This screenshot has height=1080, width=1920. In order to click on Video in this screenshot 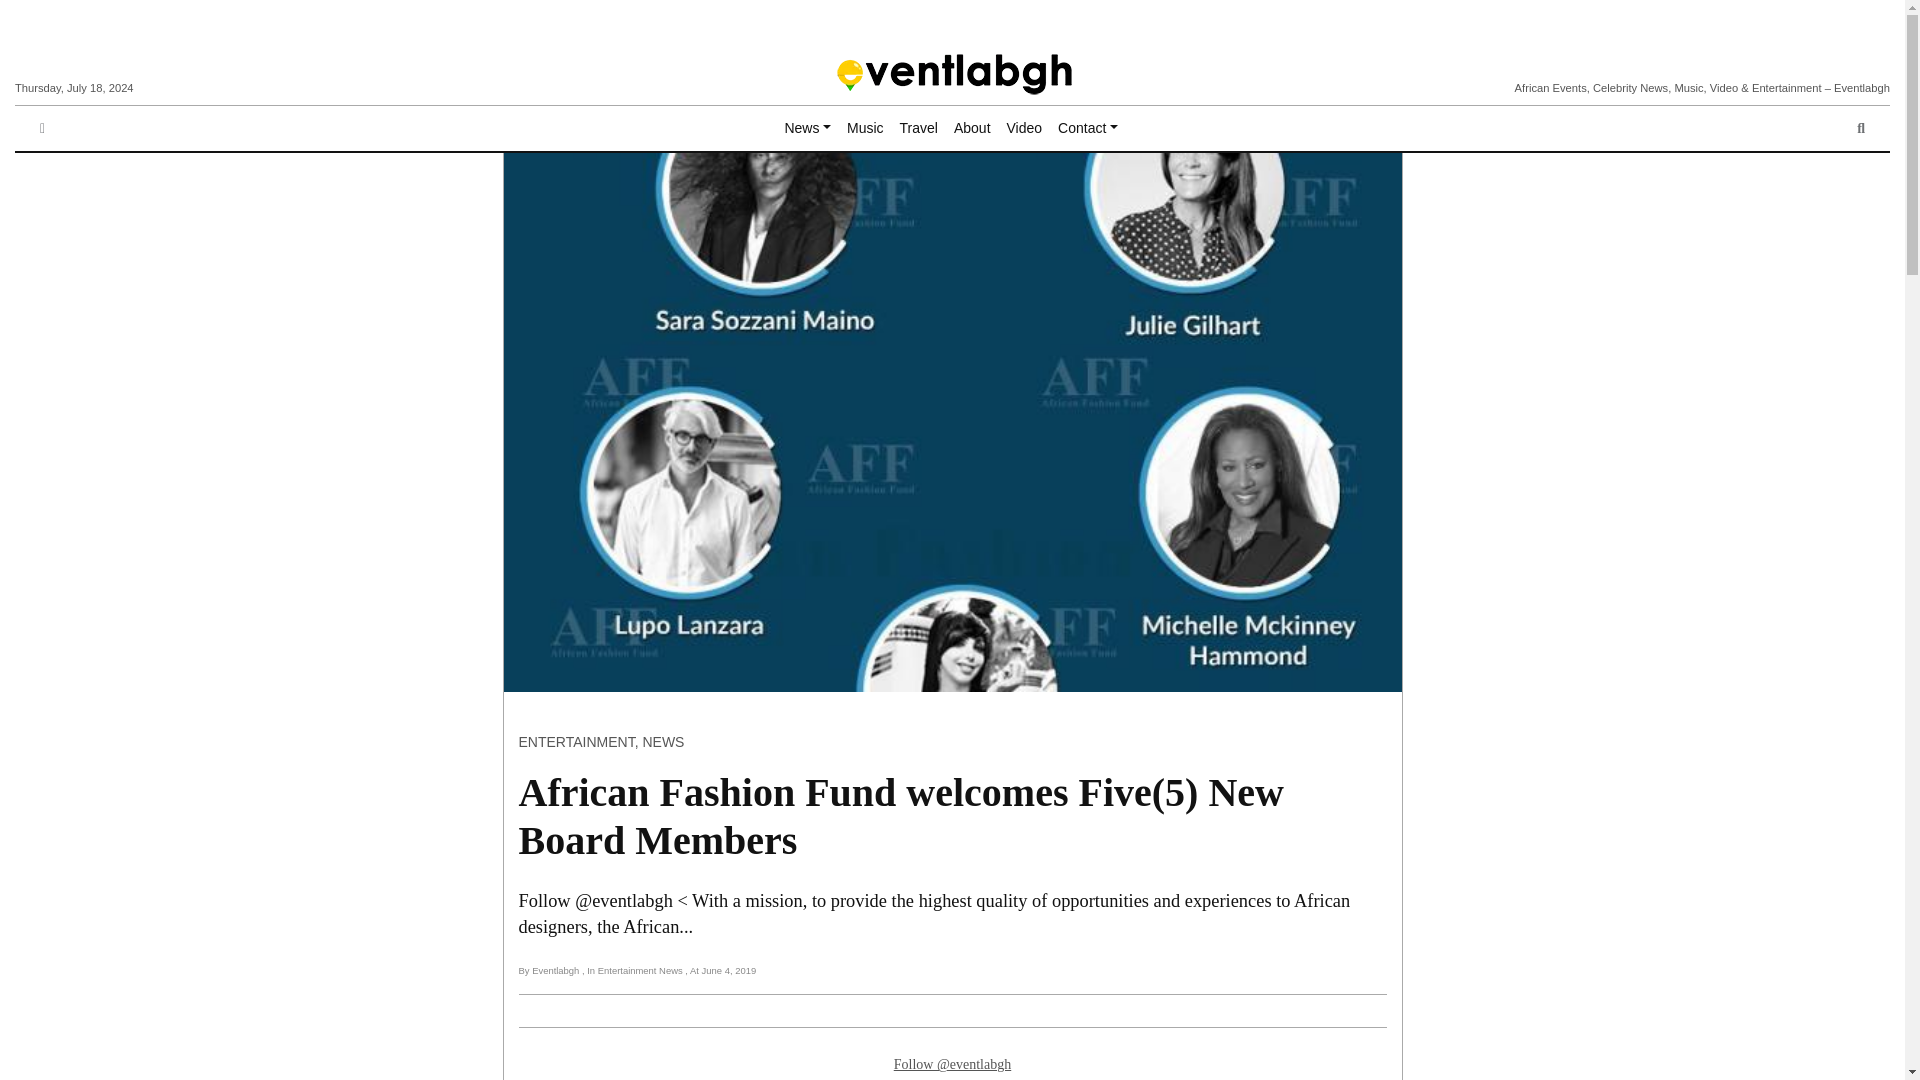, I will do `click(1024, 128)`.